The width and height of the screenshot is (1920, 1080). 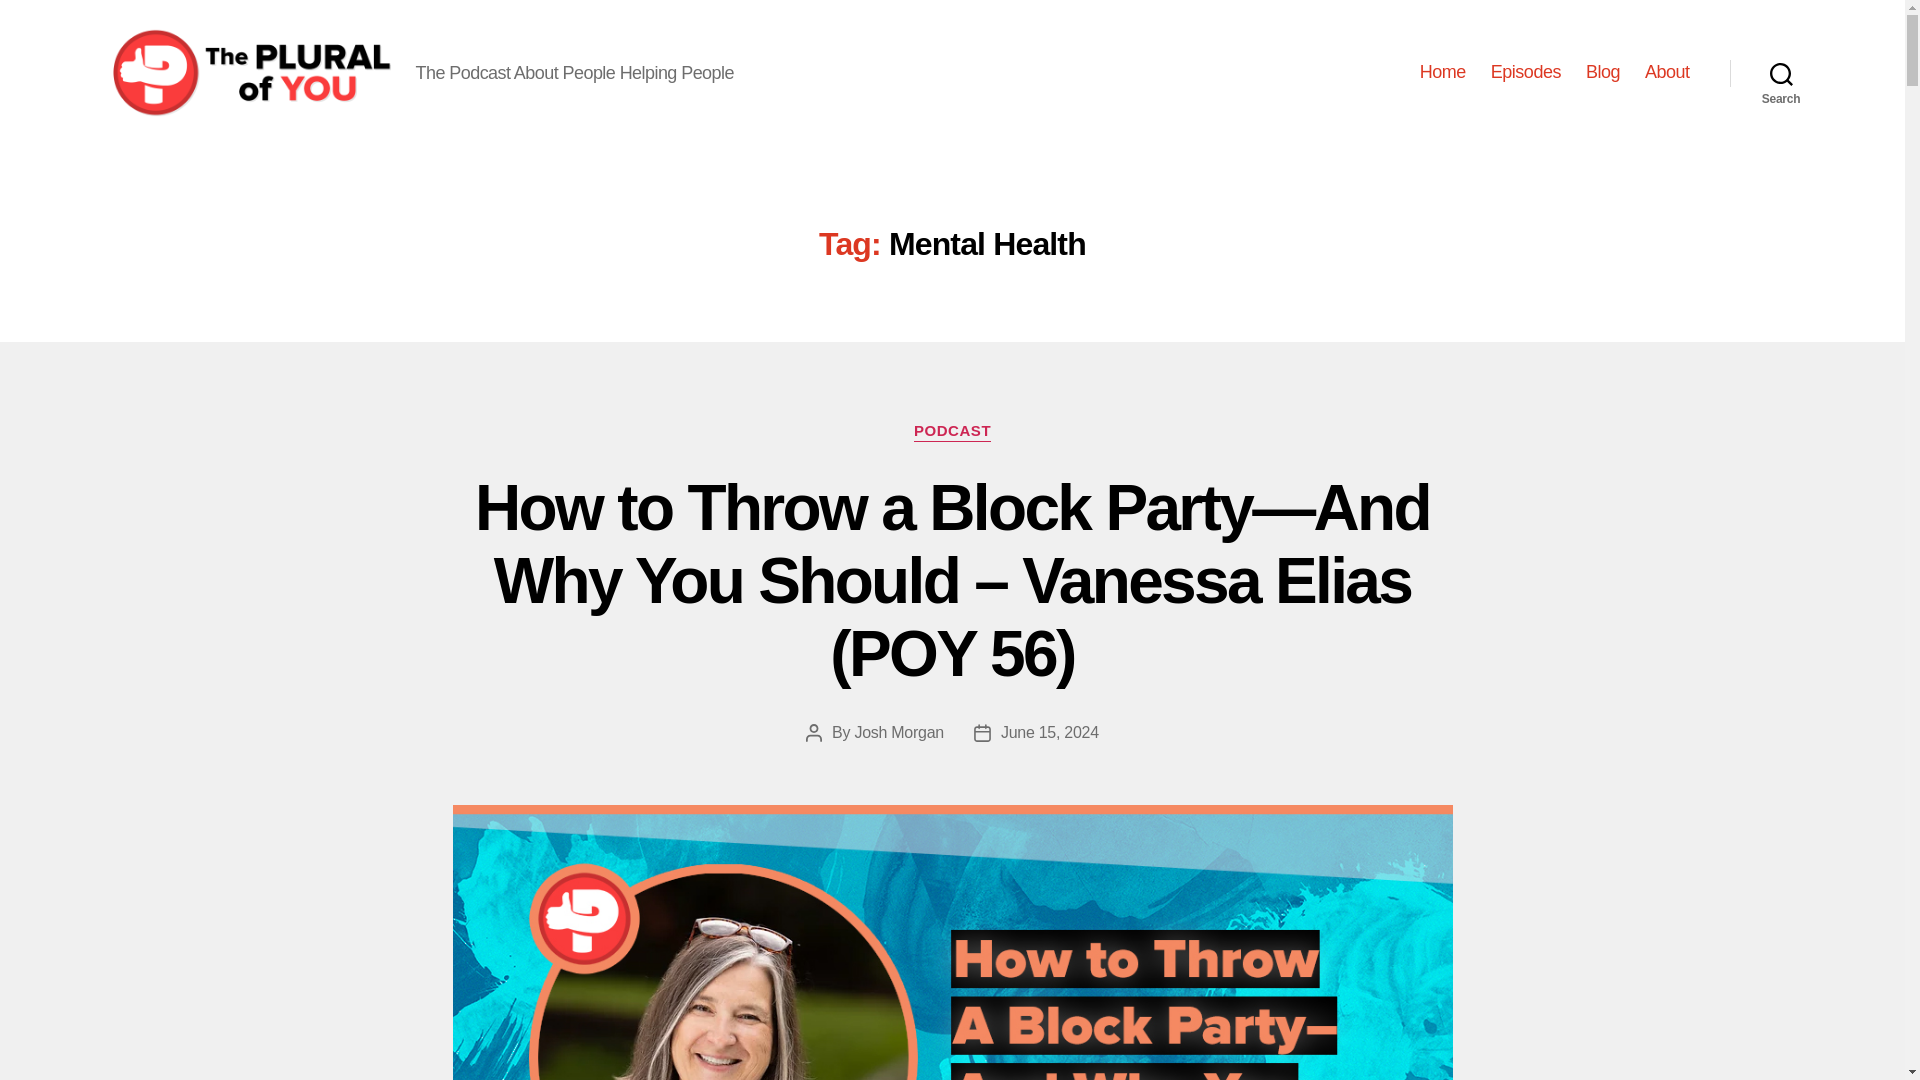 I want to click on Josh Morgan, so click(x=899, y=732).